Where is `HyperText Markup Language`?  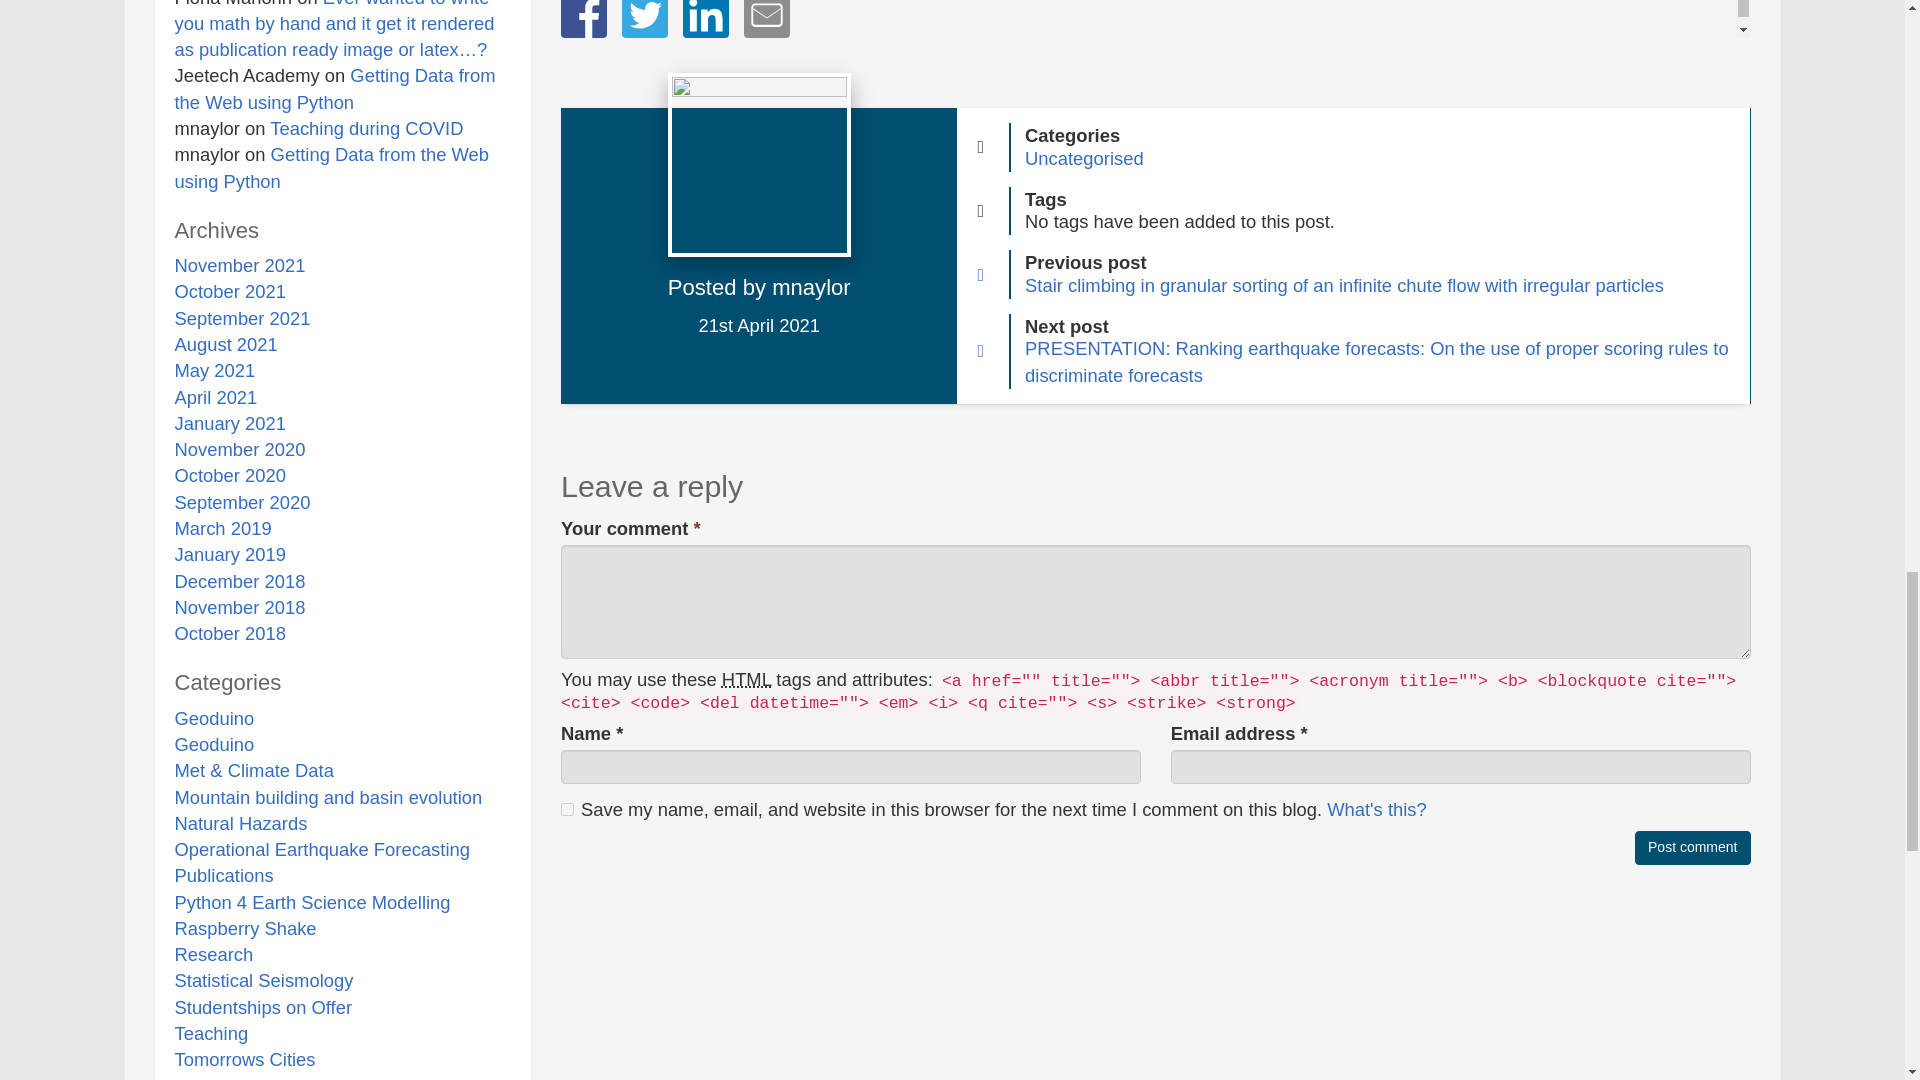 HyperText Markup Language is located at coordinates (746, 679).